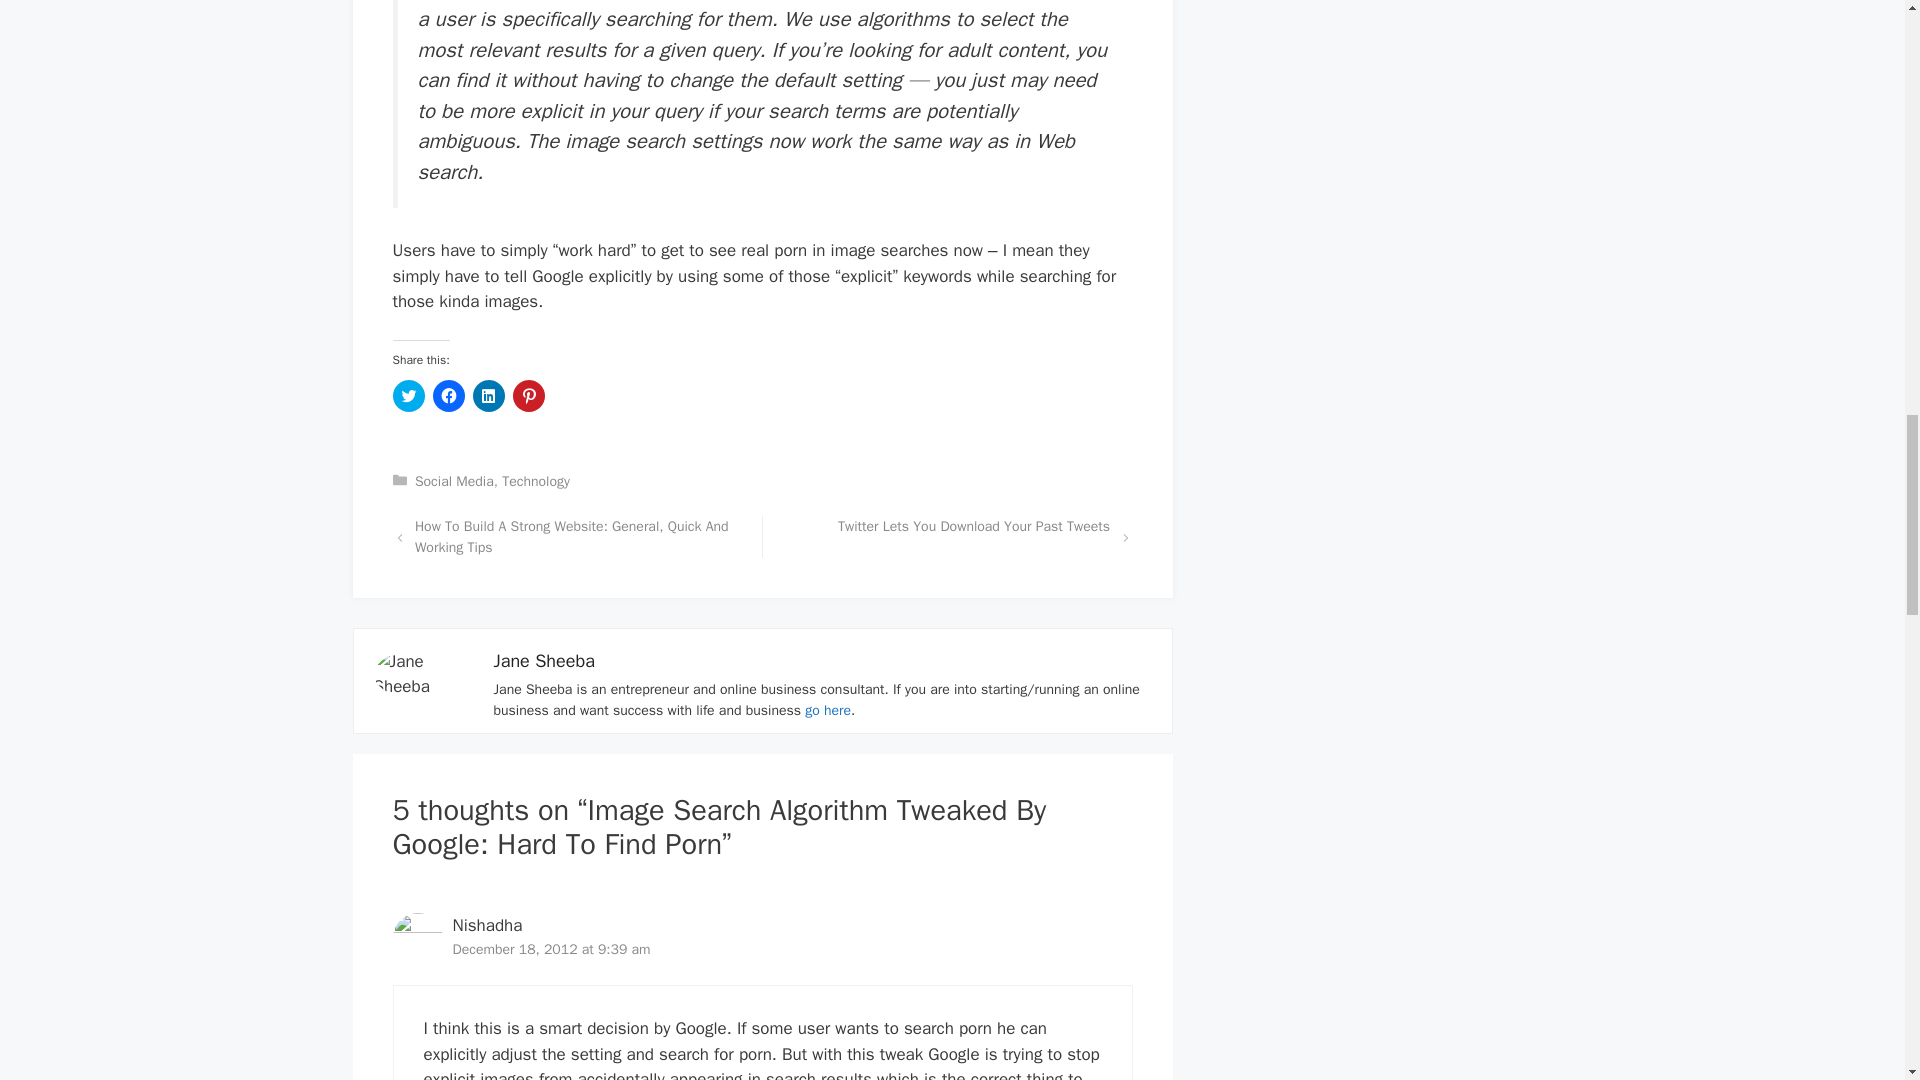  What do you see at coordinates (448, 396) in the screenshot?
I see `Click to share on Facebook` at bounding box center [448, 396].